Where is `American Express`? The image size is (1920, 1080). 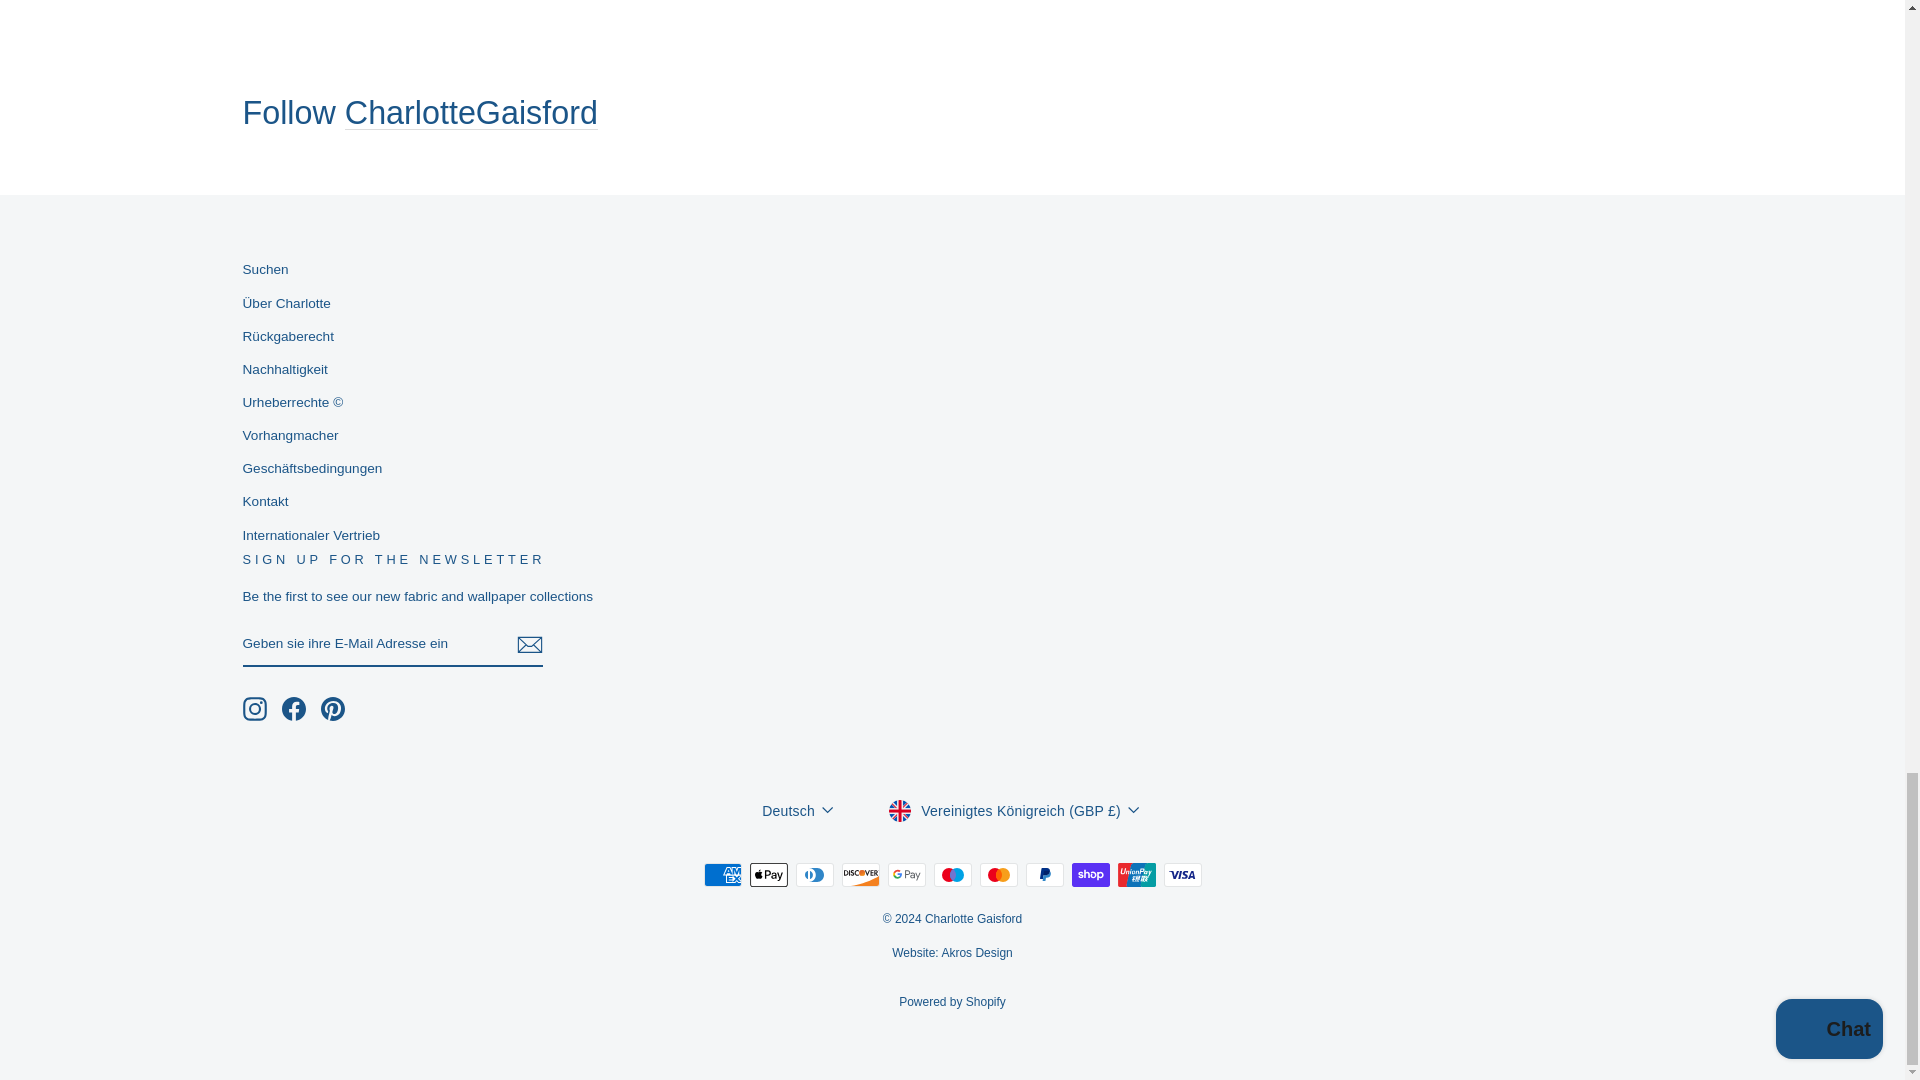
American Express is located at coordinates (722, 874).